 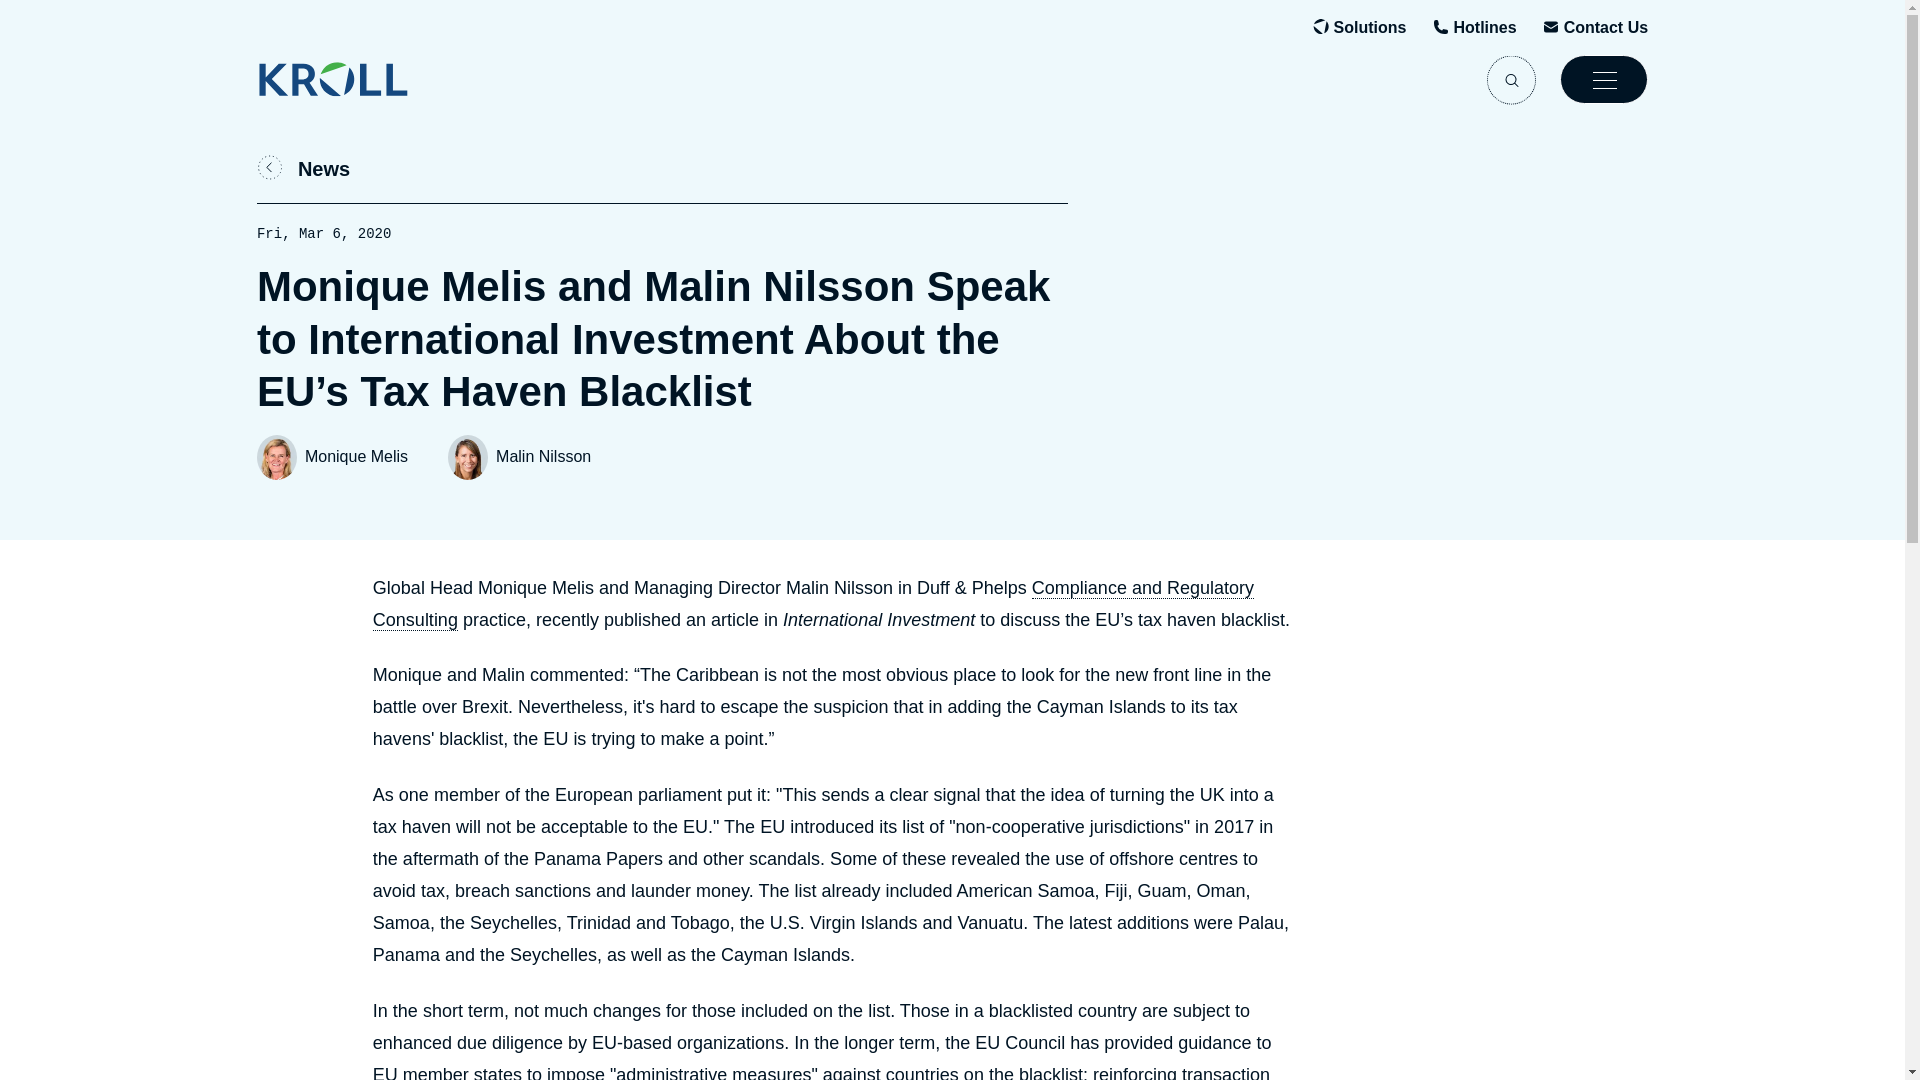 I want to click on Burger-Icon, so click(x=1603, y=79).